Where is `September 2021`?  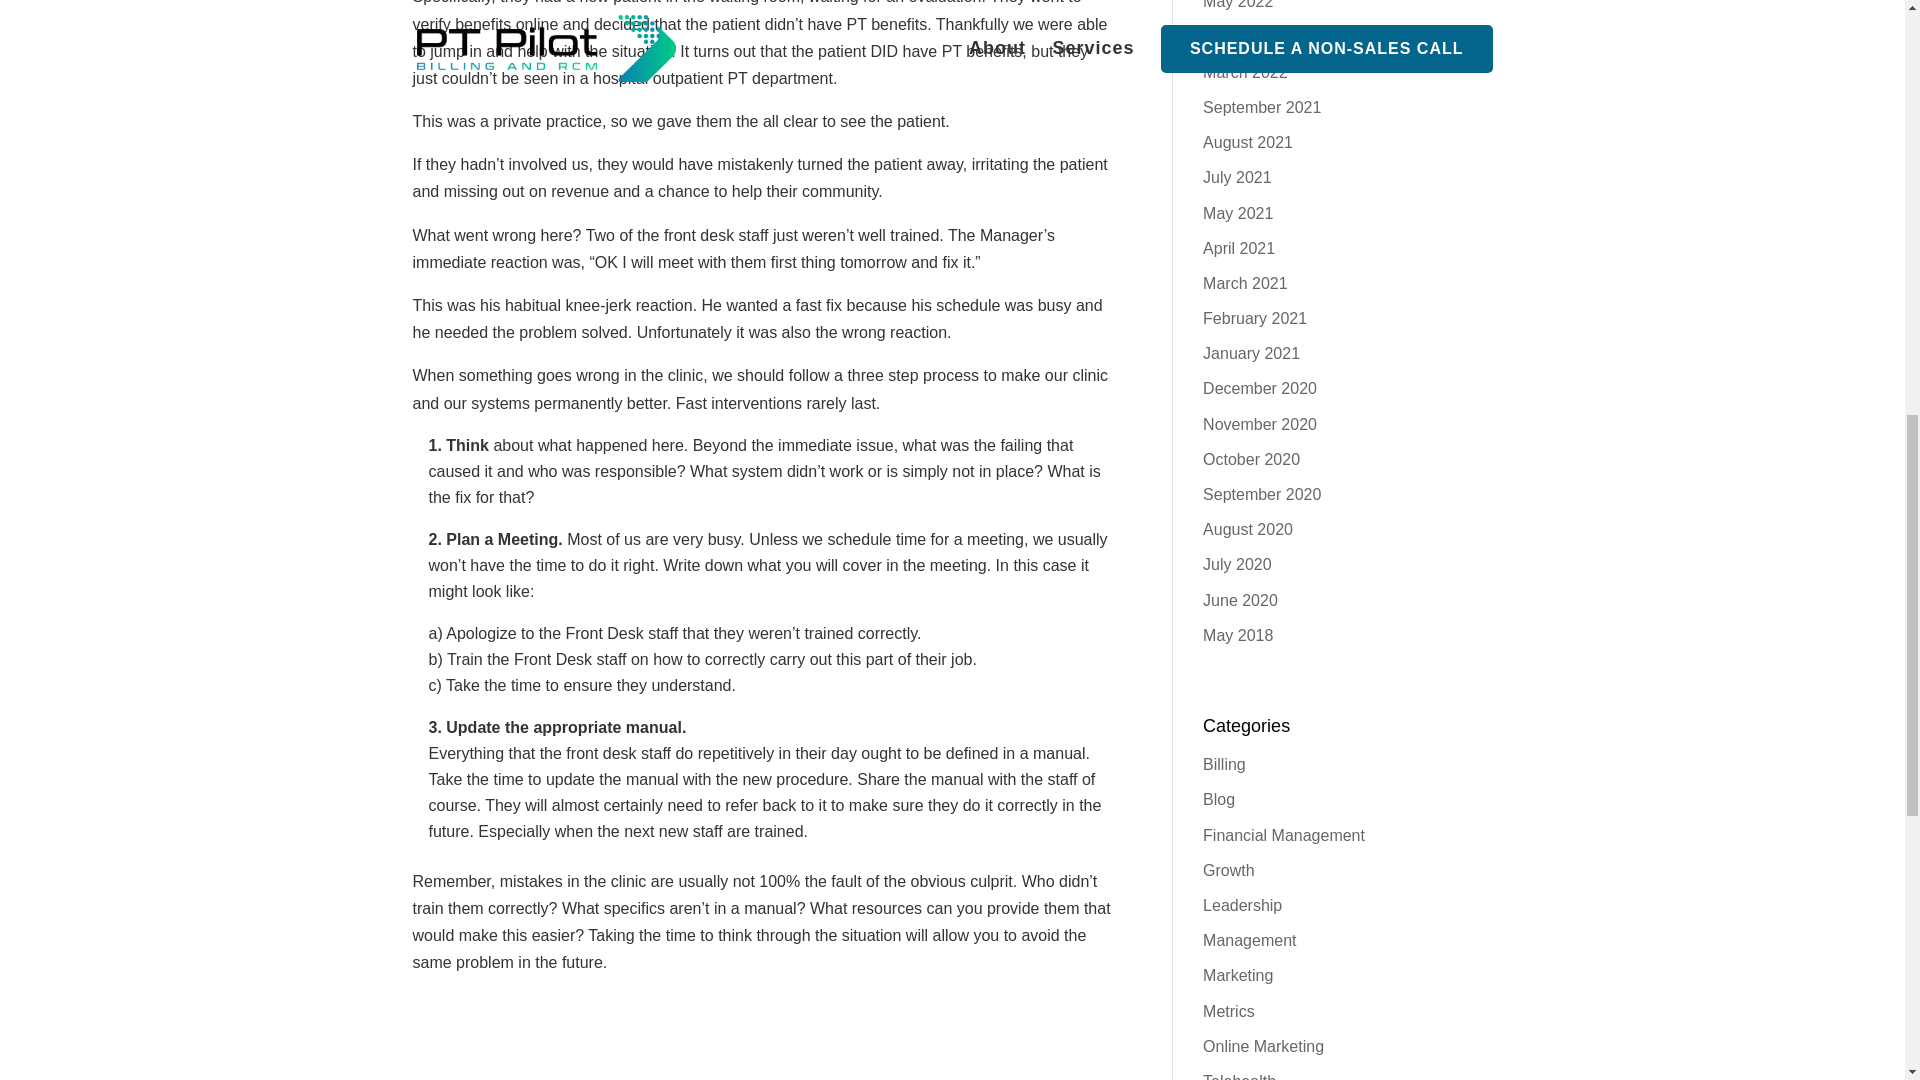 September 2021 is located at coordinates (1262, 107).